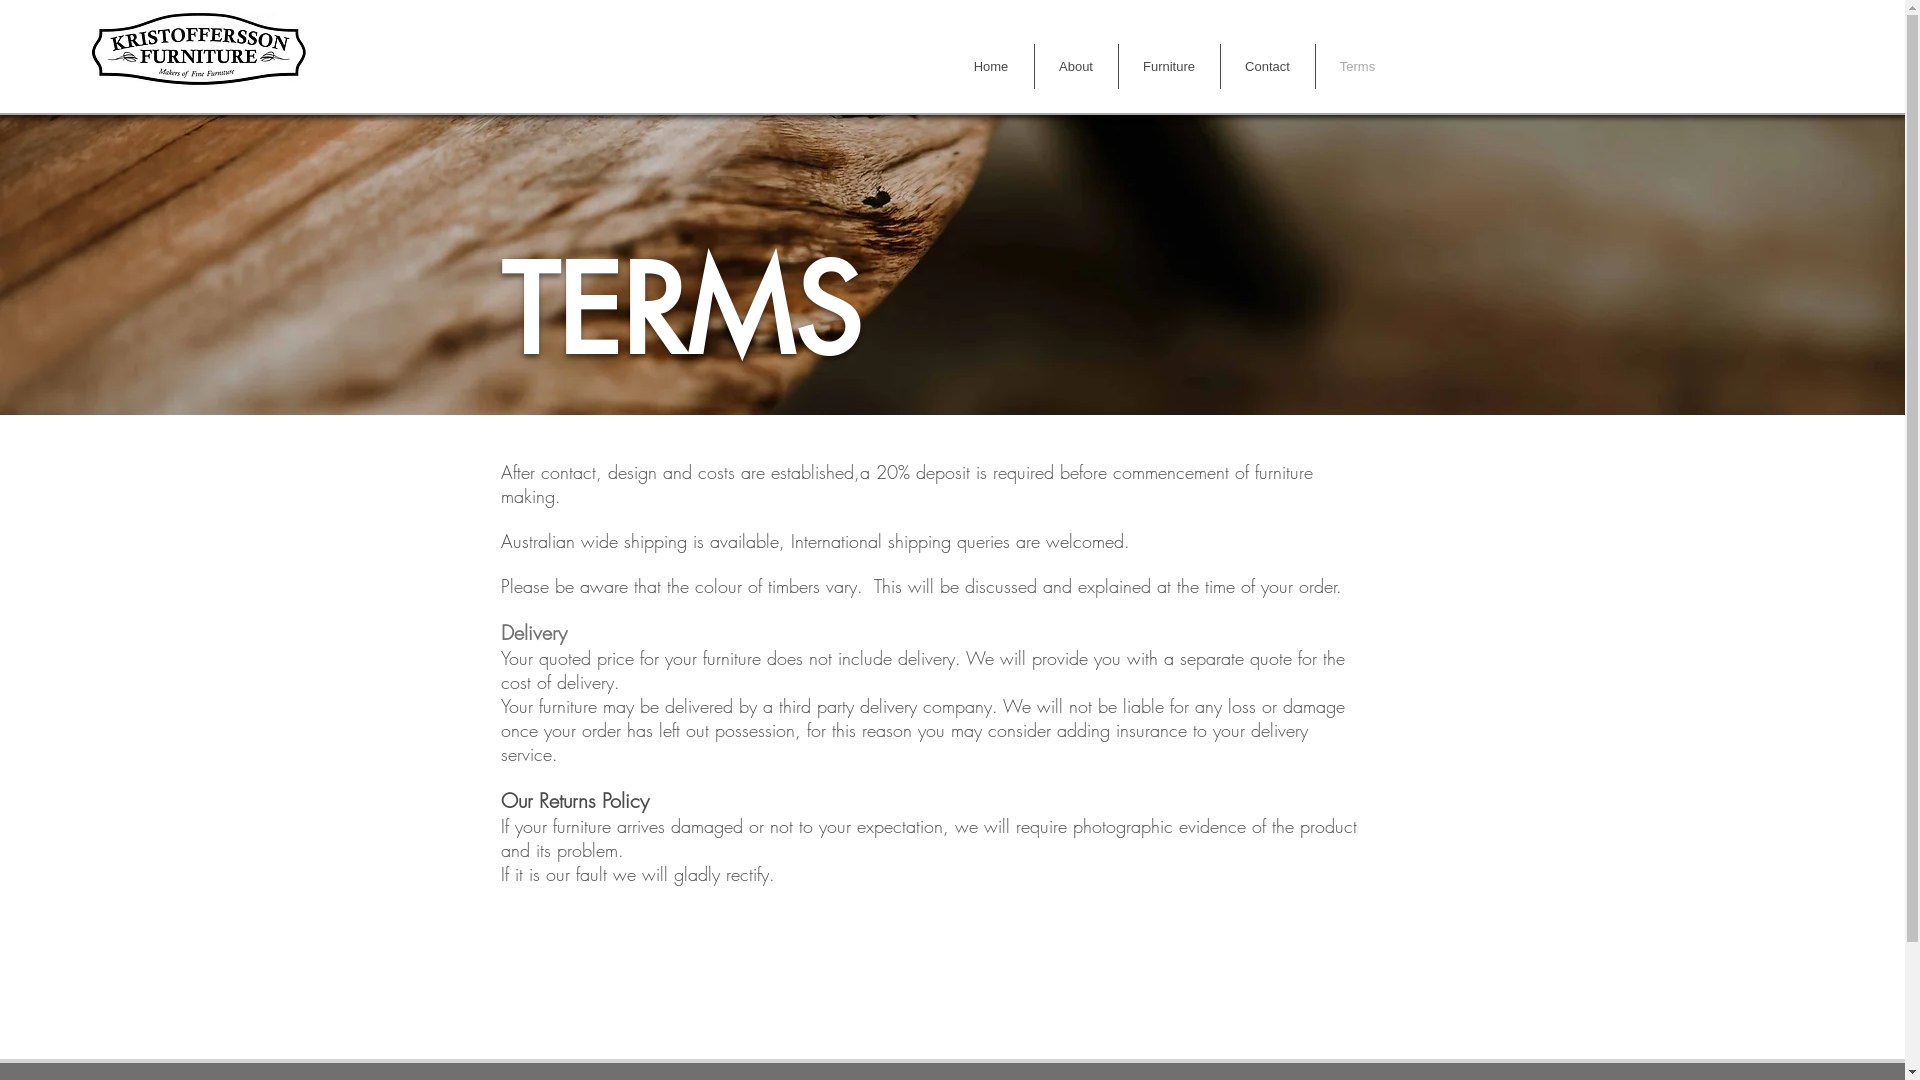 This screenshot has width=1920, height=1080. Describe the element at coordinates (1358, 66) in the screenshot. I see `Terms` at that location.